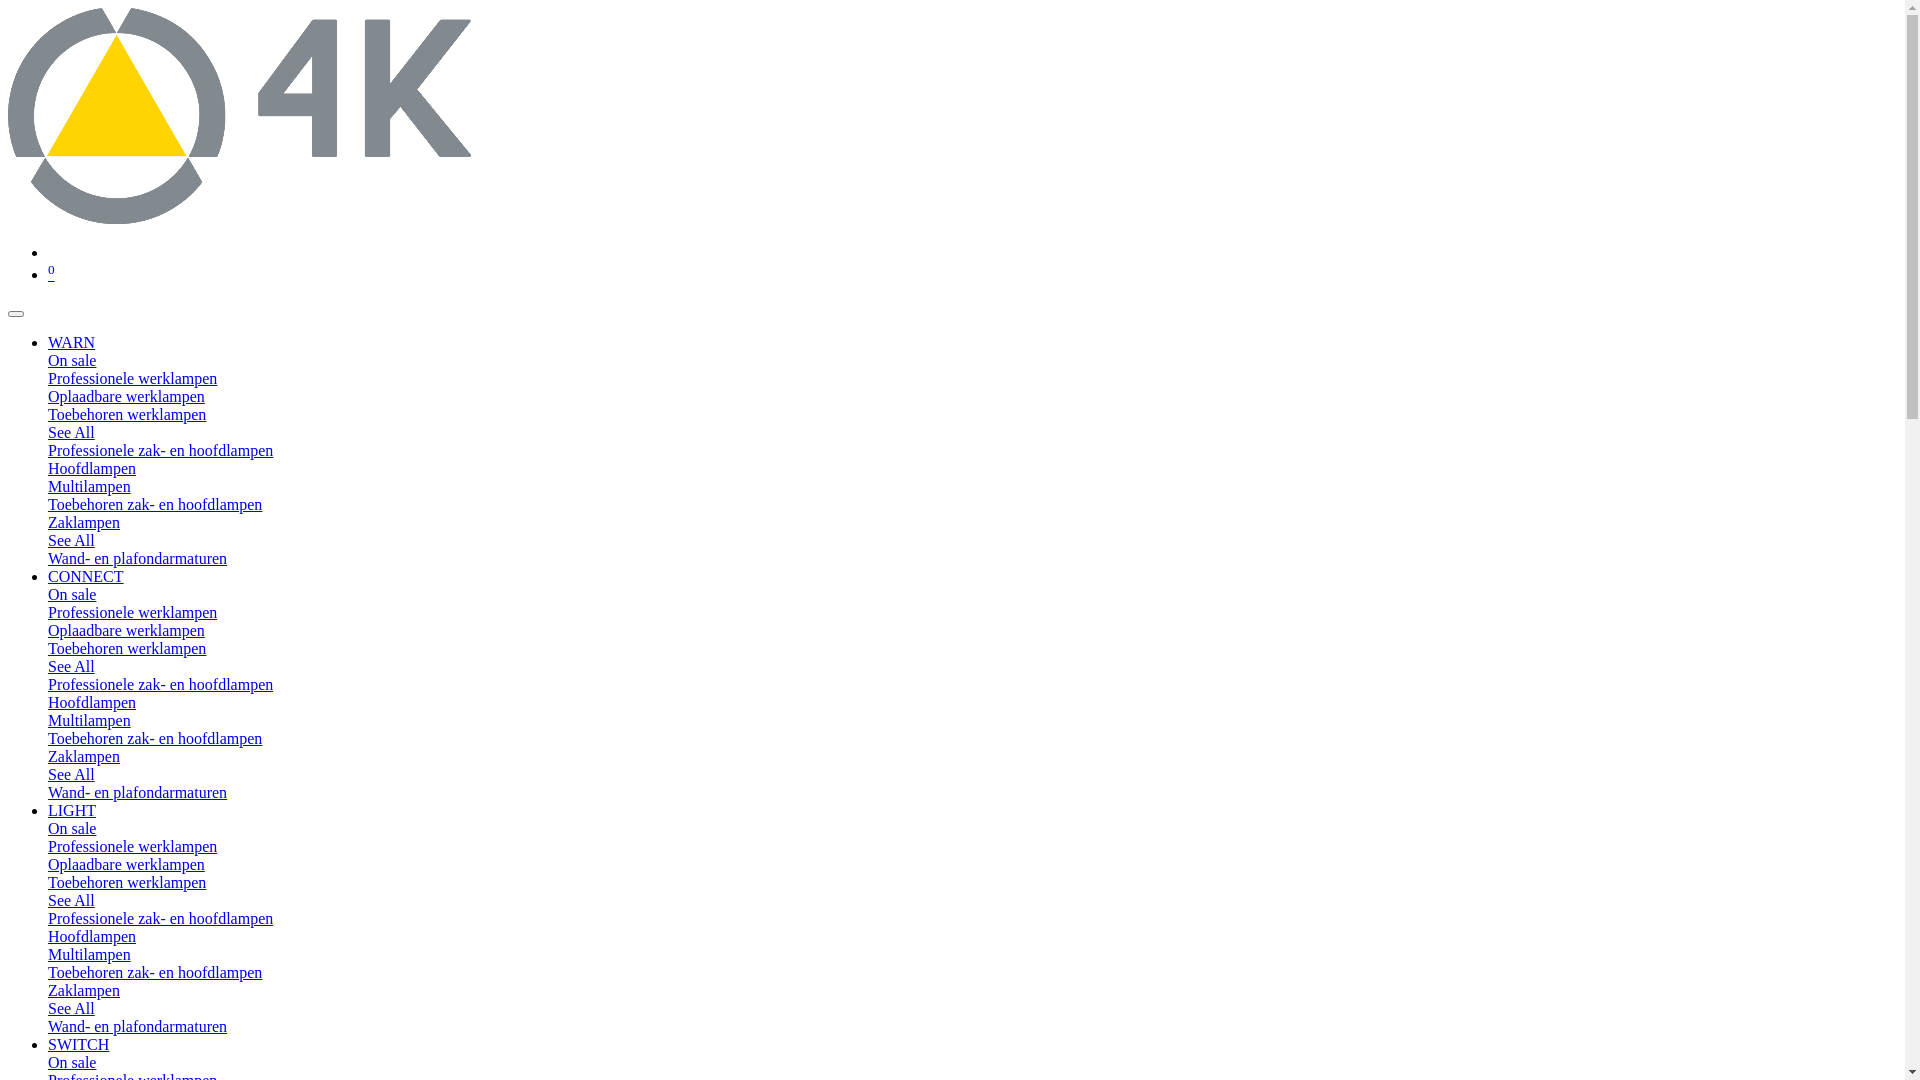  I want to click on Wand- en plafondarmaturen, so click(972, 793).